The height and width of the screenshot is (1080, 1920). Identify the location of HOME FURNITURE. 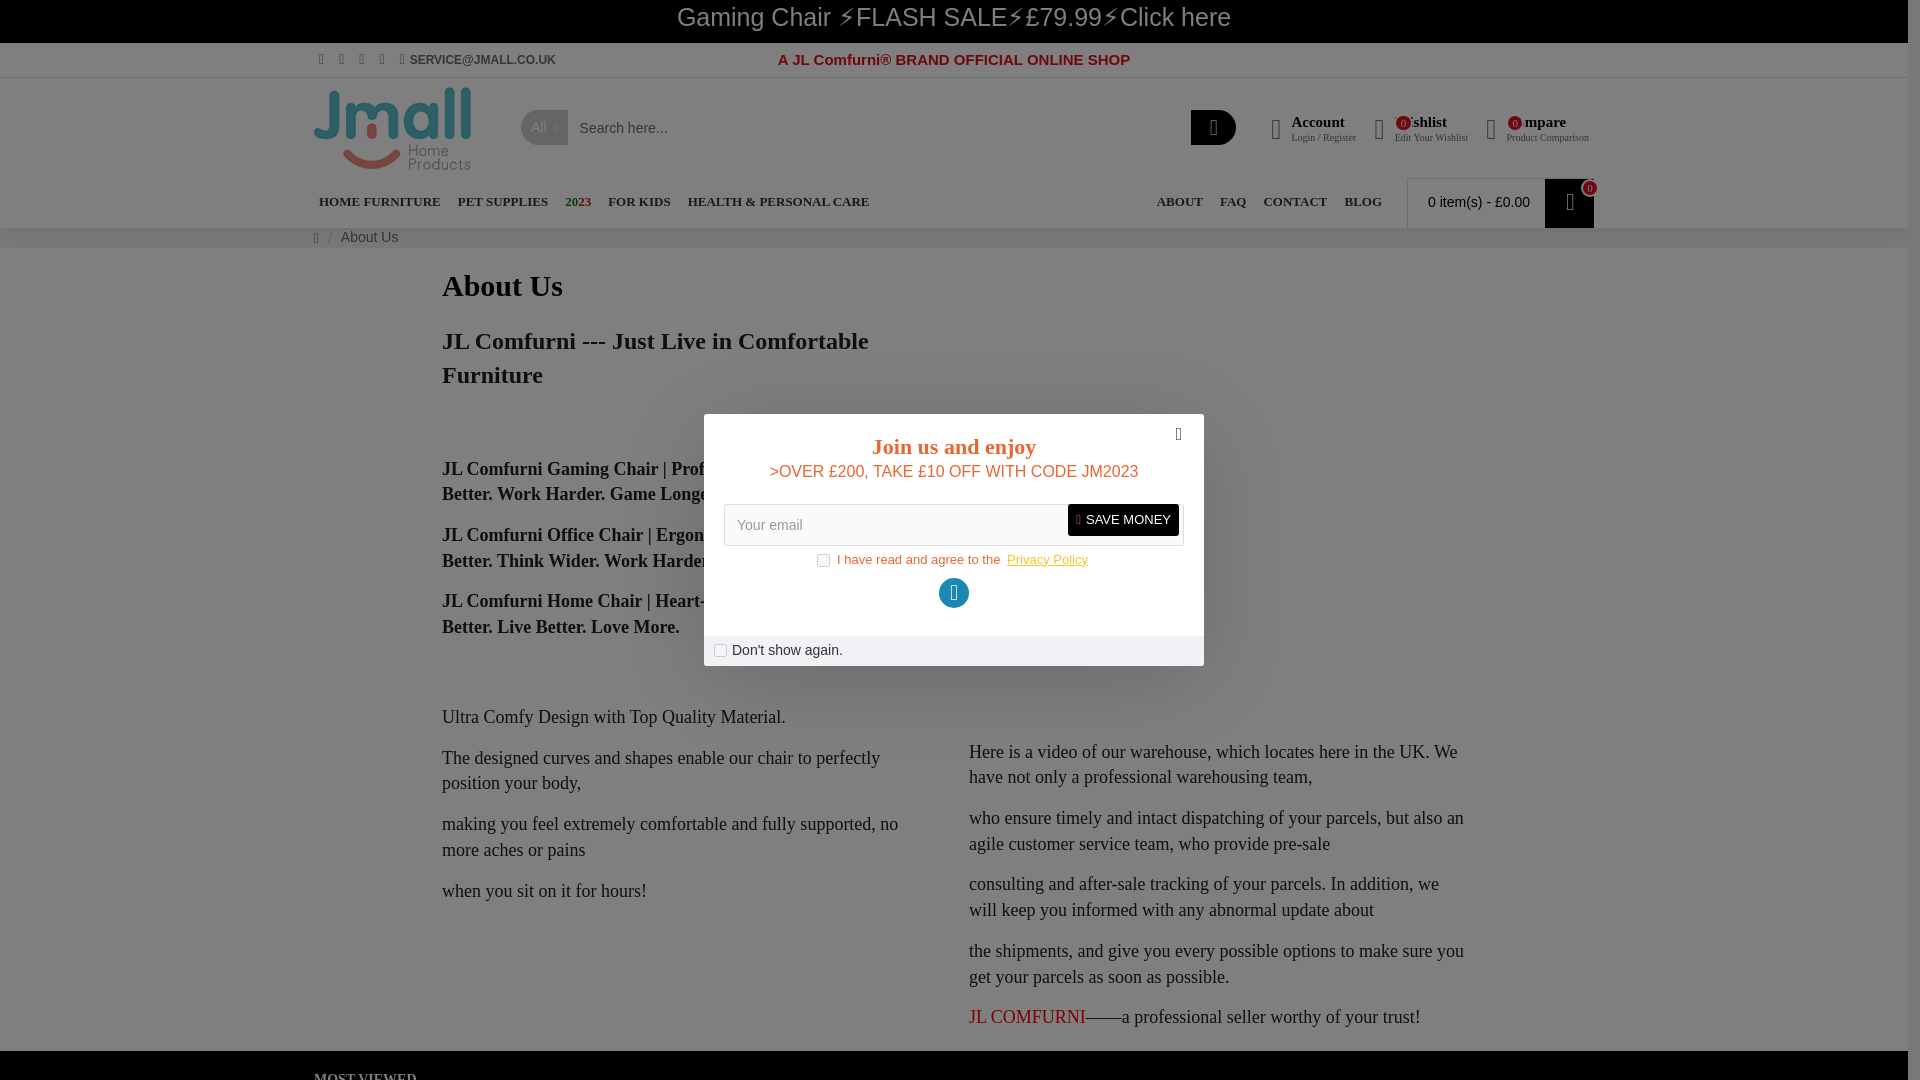
(380, 202).